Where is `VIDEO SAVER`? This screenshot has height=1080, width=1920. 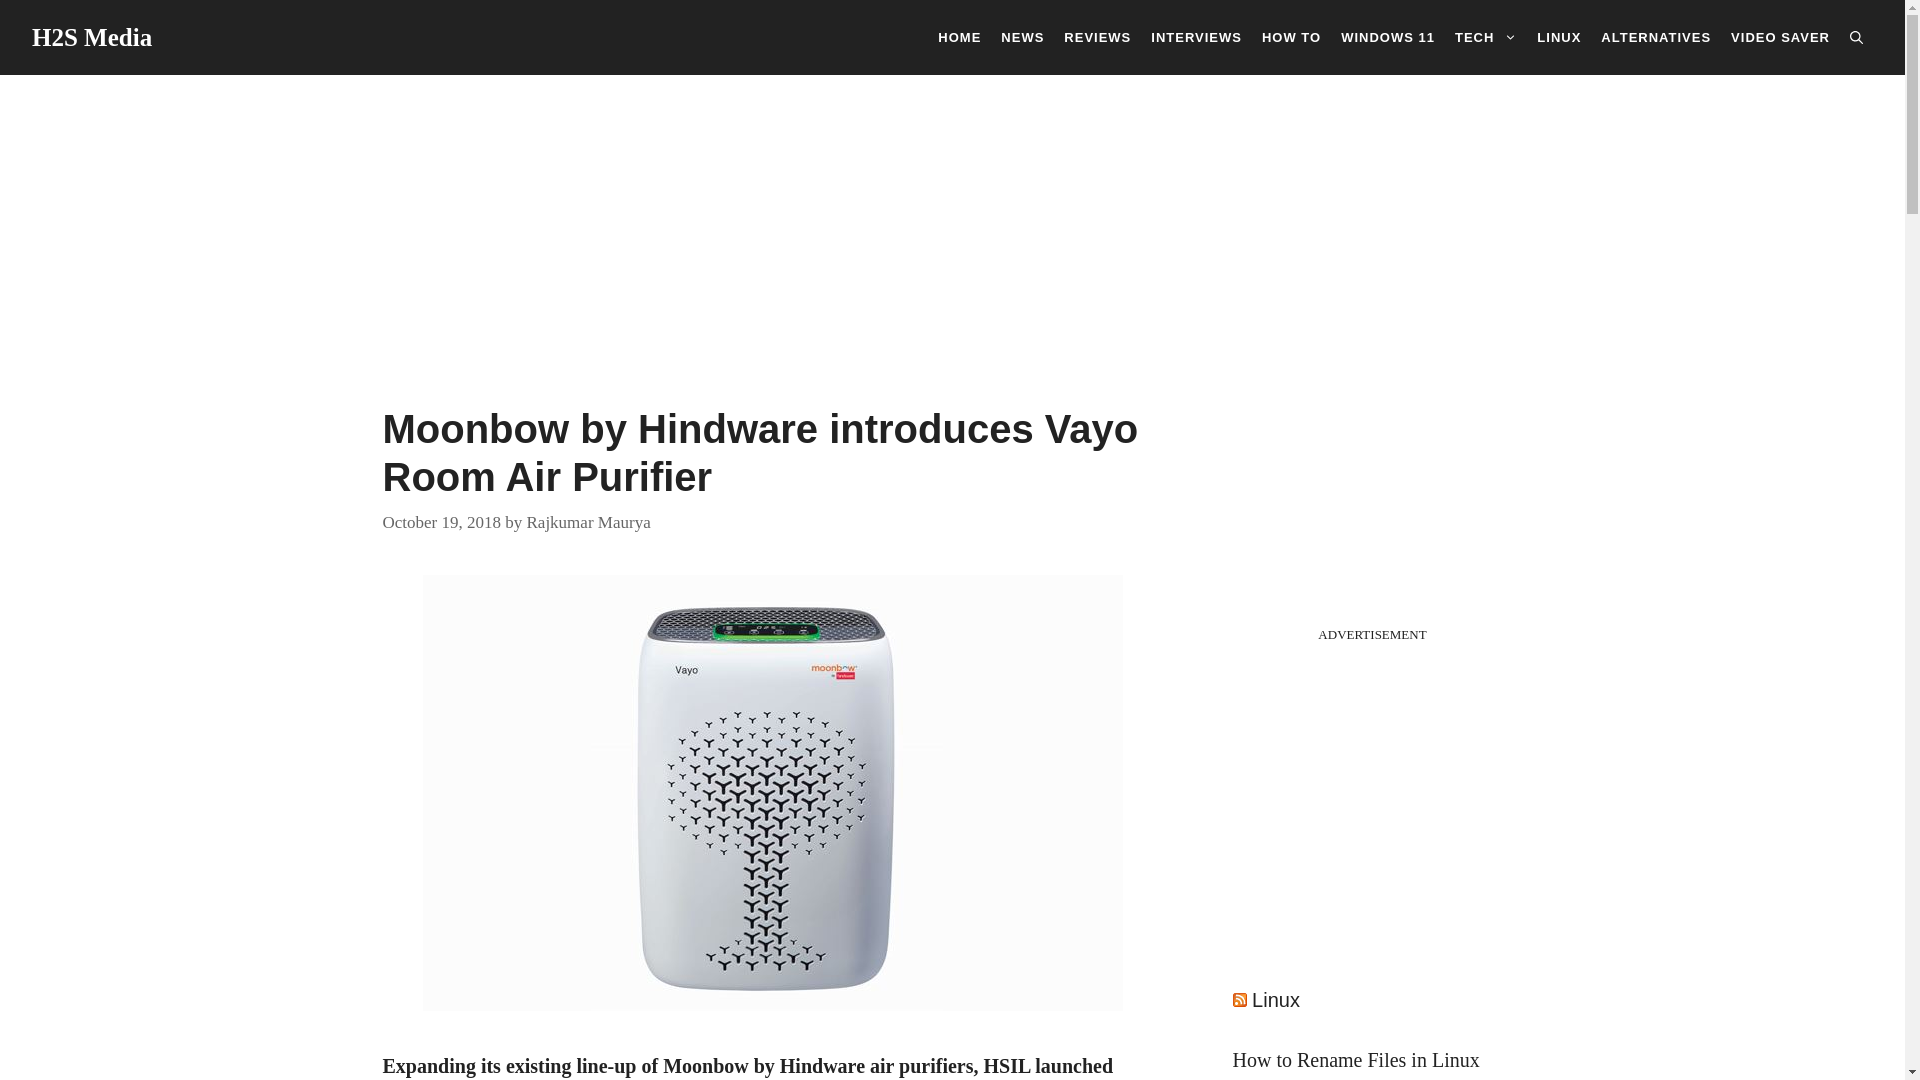 VIDEO SAVER is located at coordinates (1780, 36).